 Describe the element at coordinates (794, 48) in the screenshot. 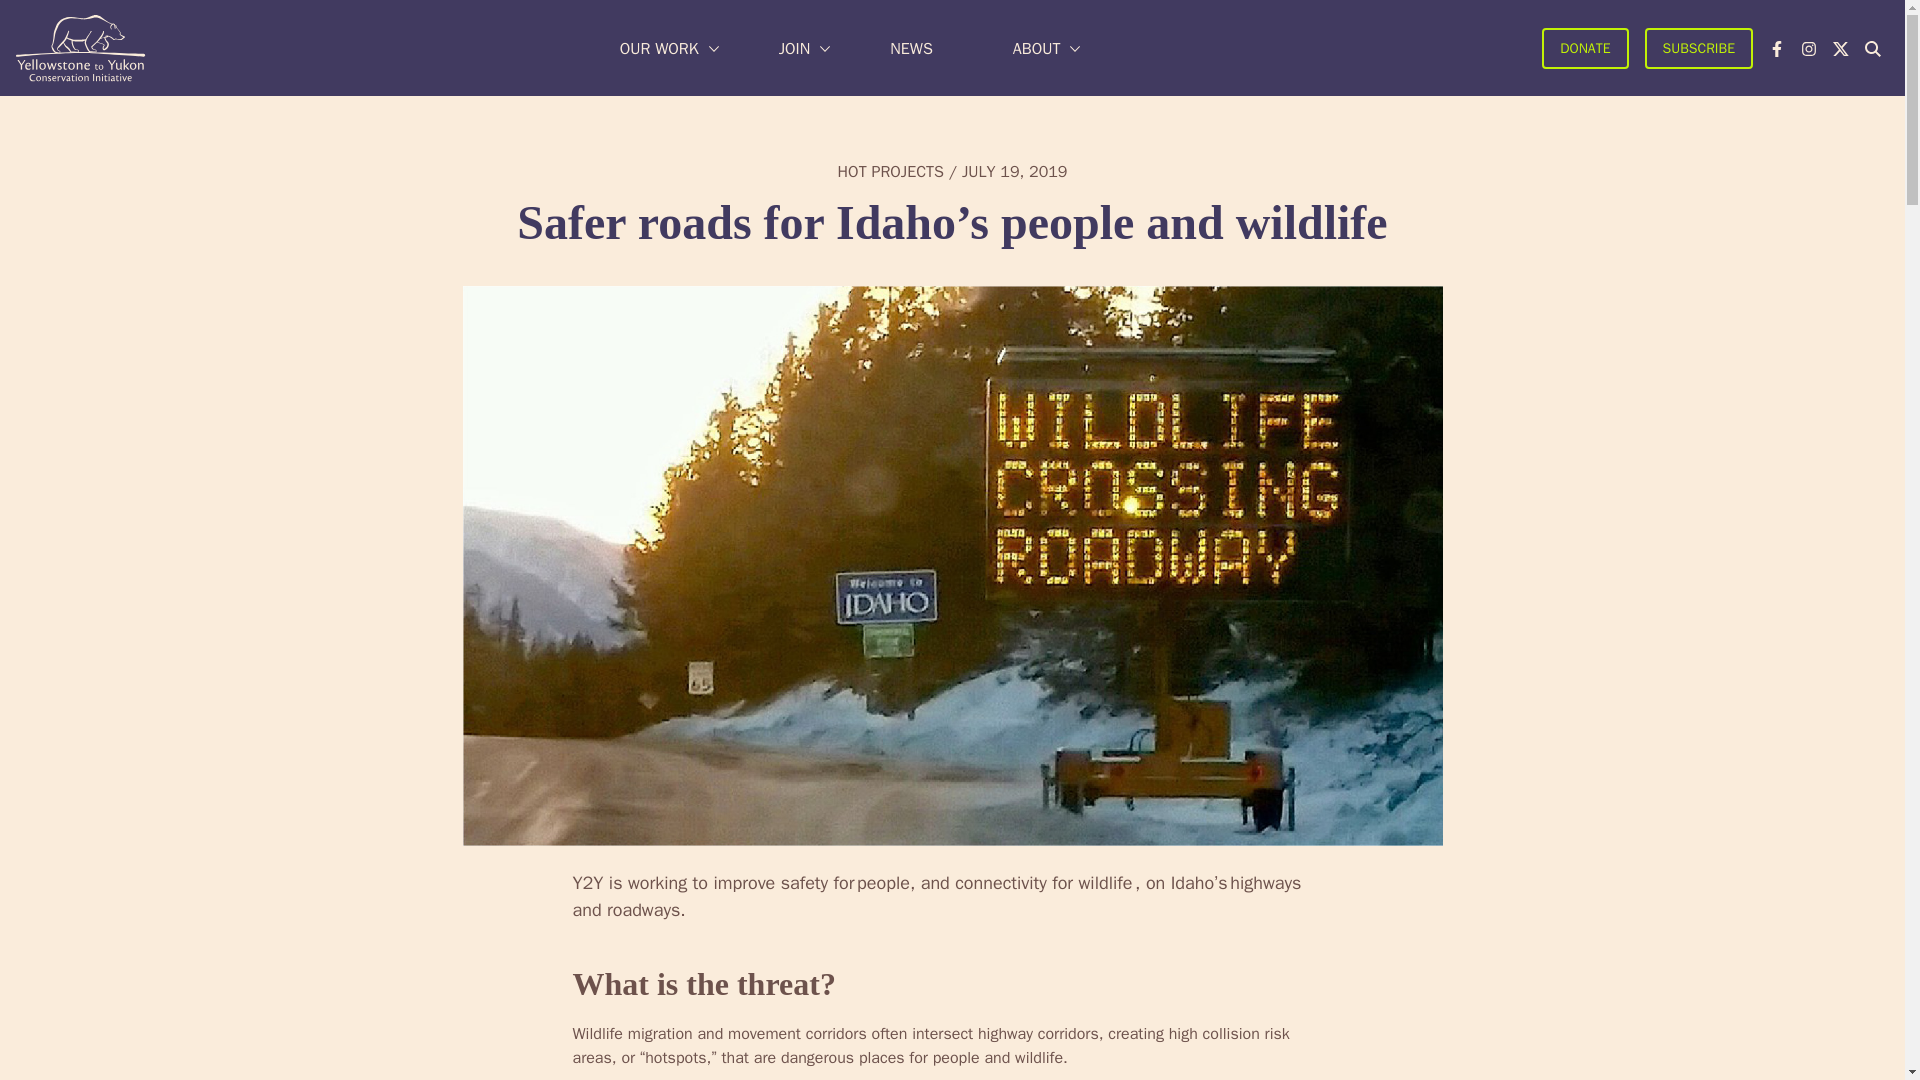

I see `JOIN` at that location.